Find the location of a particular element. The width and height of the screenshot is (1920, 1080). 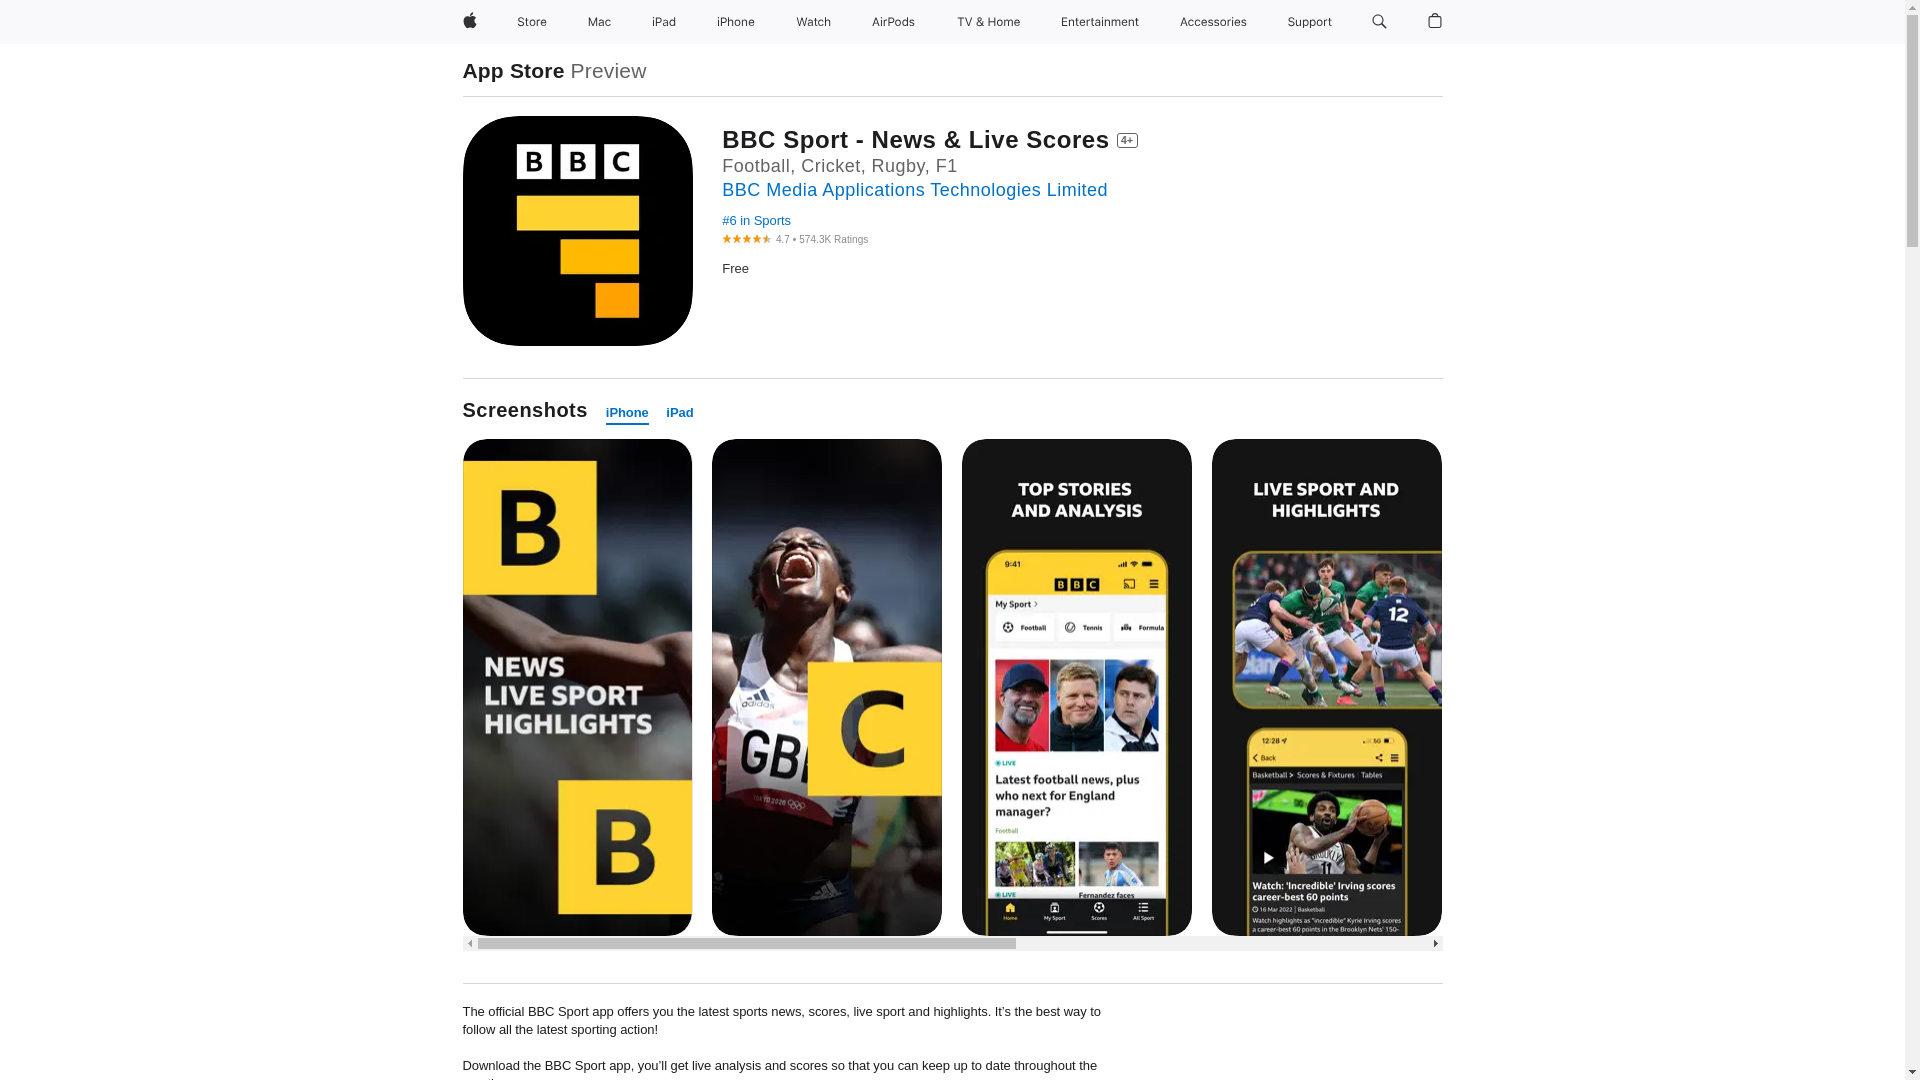

Store is located at coordinates (531, 22).